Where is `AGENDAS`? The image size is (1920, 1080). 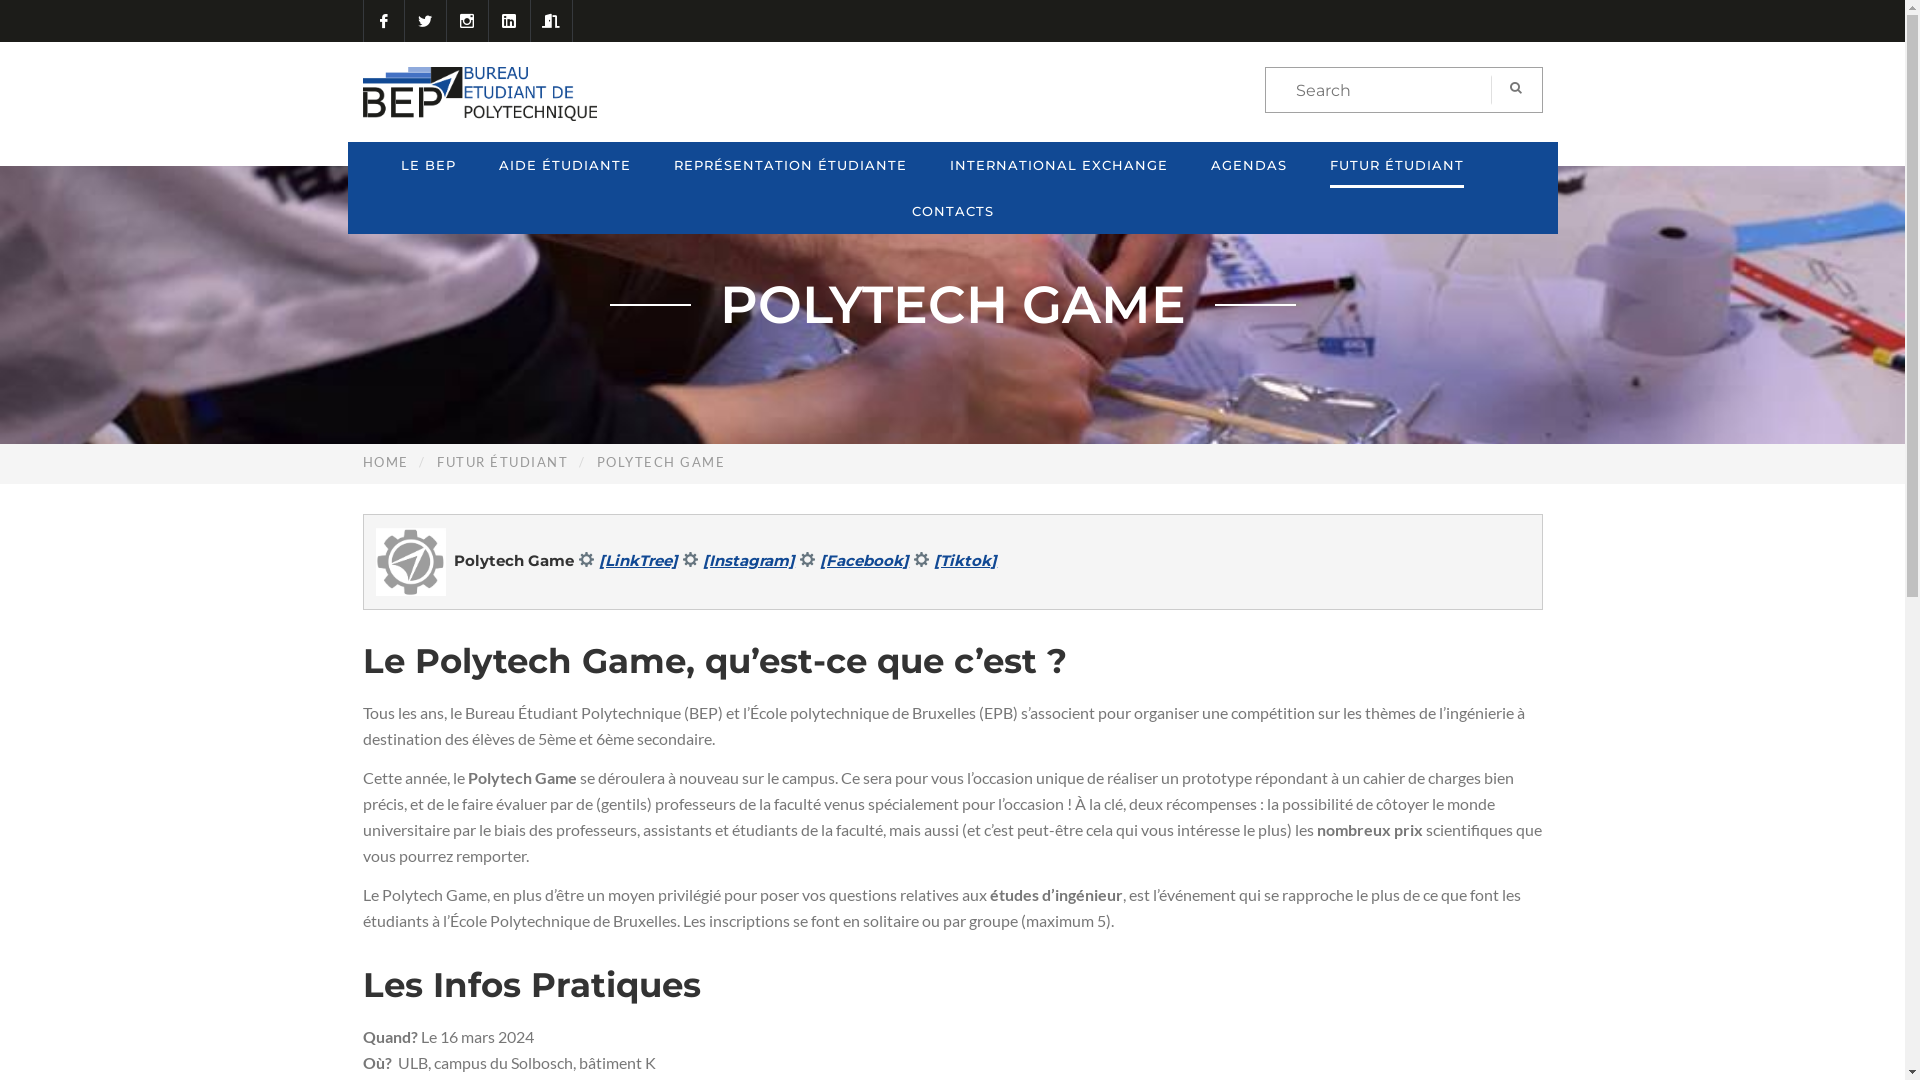 AGENDAS is located at coordinates (1249, 165).